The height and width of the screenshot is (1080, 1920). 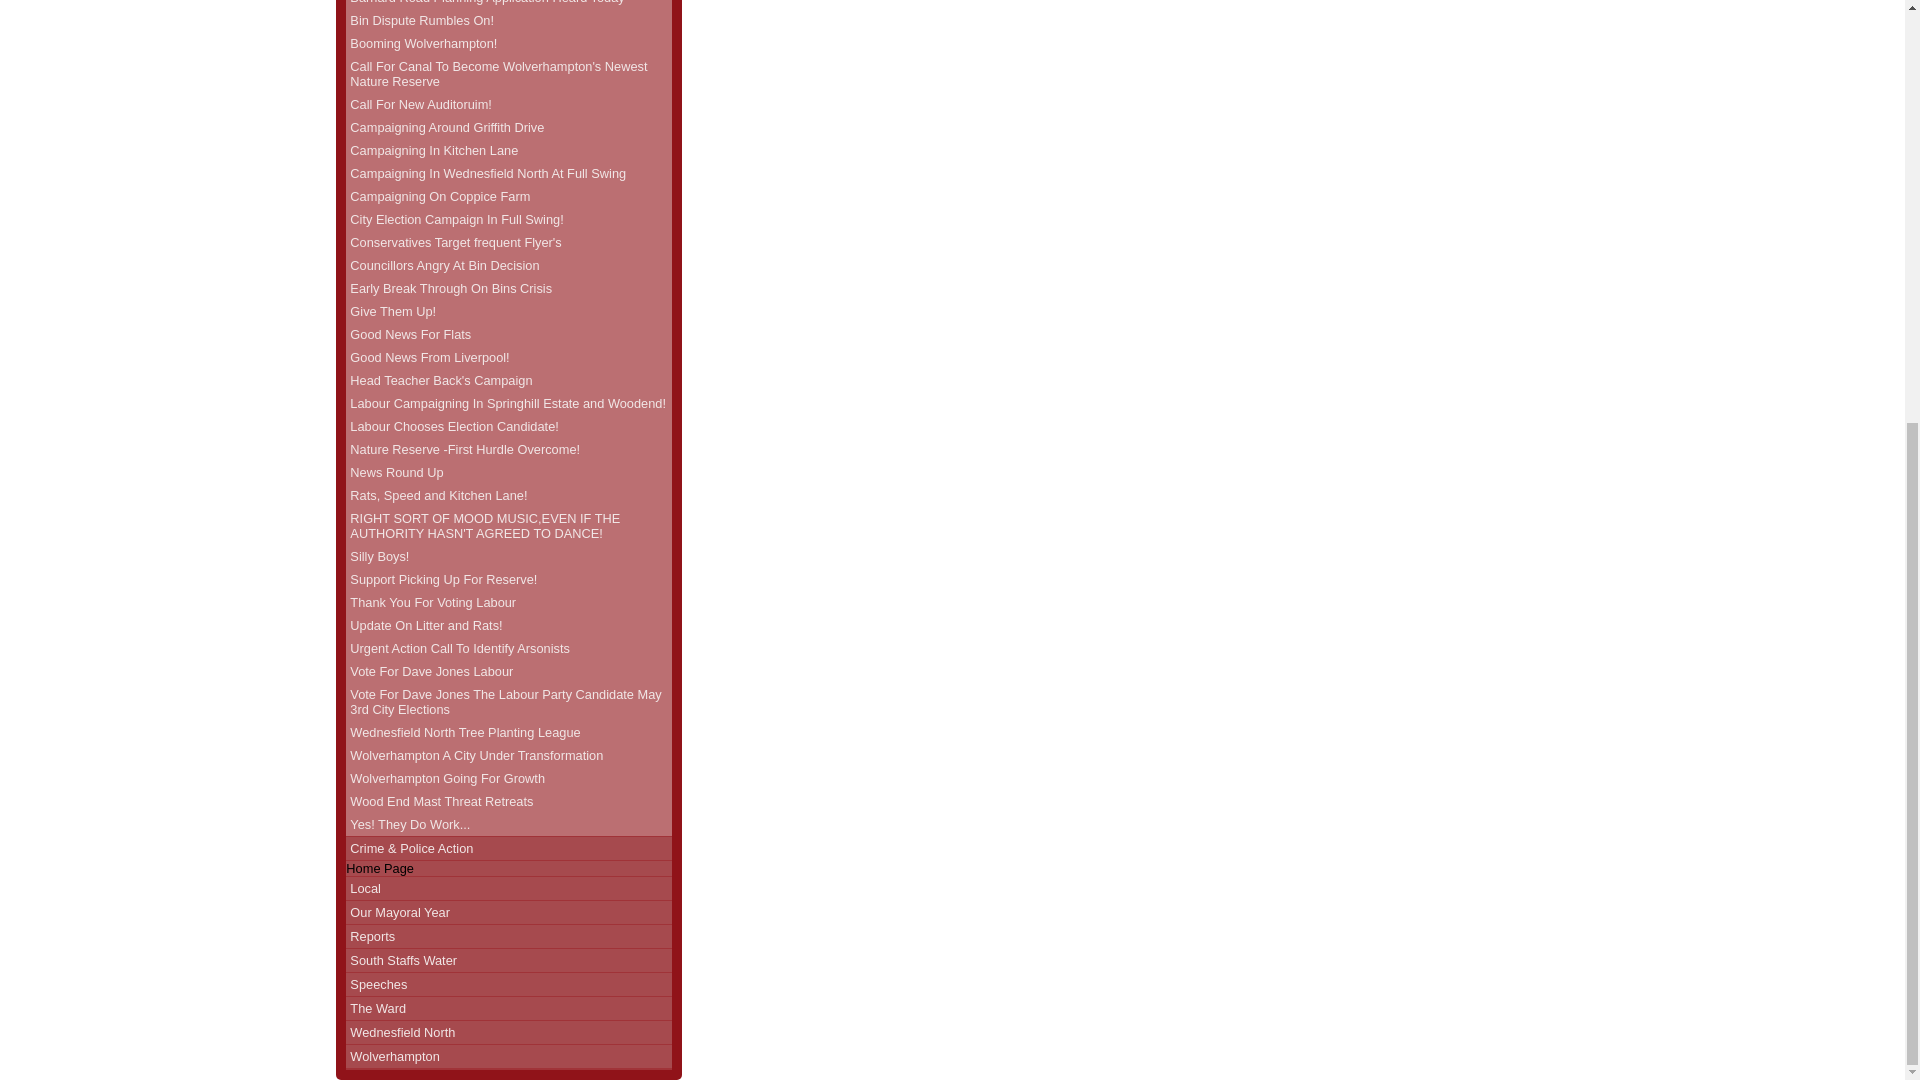 What do you see at coordinates (508, 196) in the screenshot?
I see `Campaigning On Coppice Farm` at bounding box center [508, 196].